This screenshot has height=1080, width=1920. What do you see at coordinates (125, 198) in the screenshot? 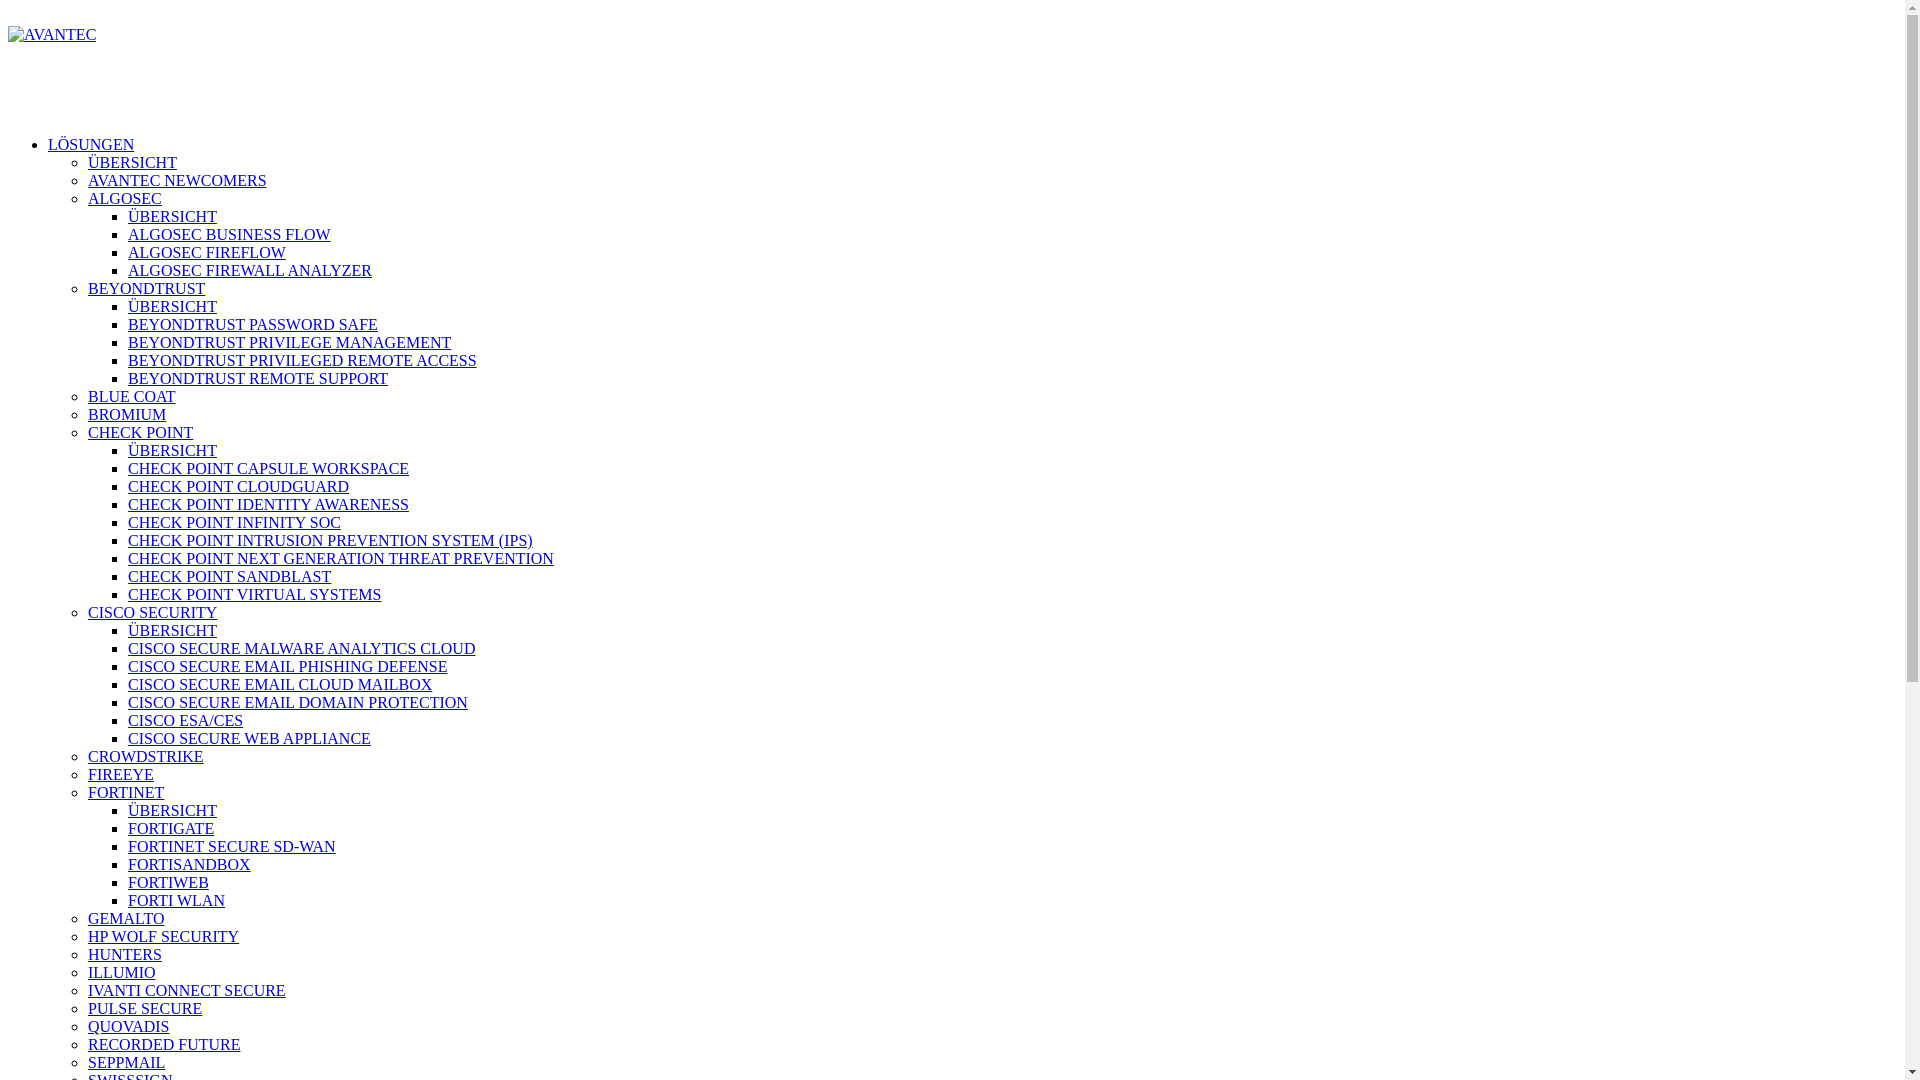
I see `ALGOSEC` at bounding box center [125, 198].